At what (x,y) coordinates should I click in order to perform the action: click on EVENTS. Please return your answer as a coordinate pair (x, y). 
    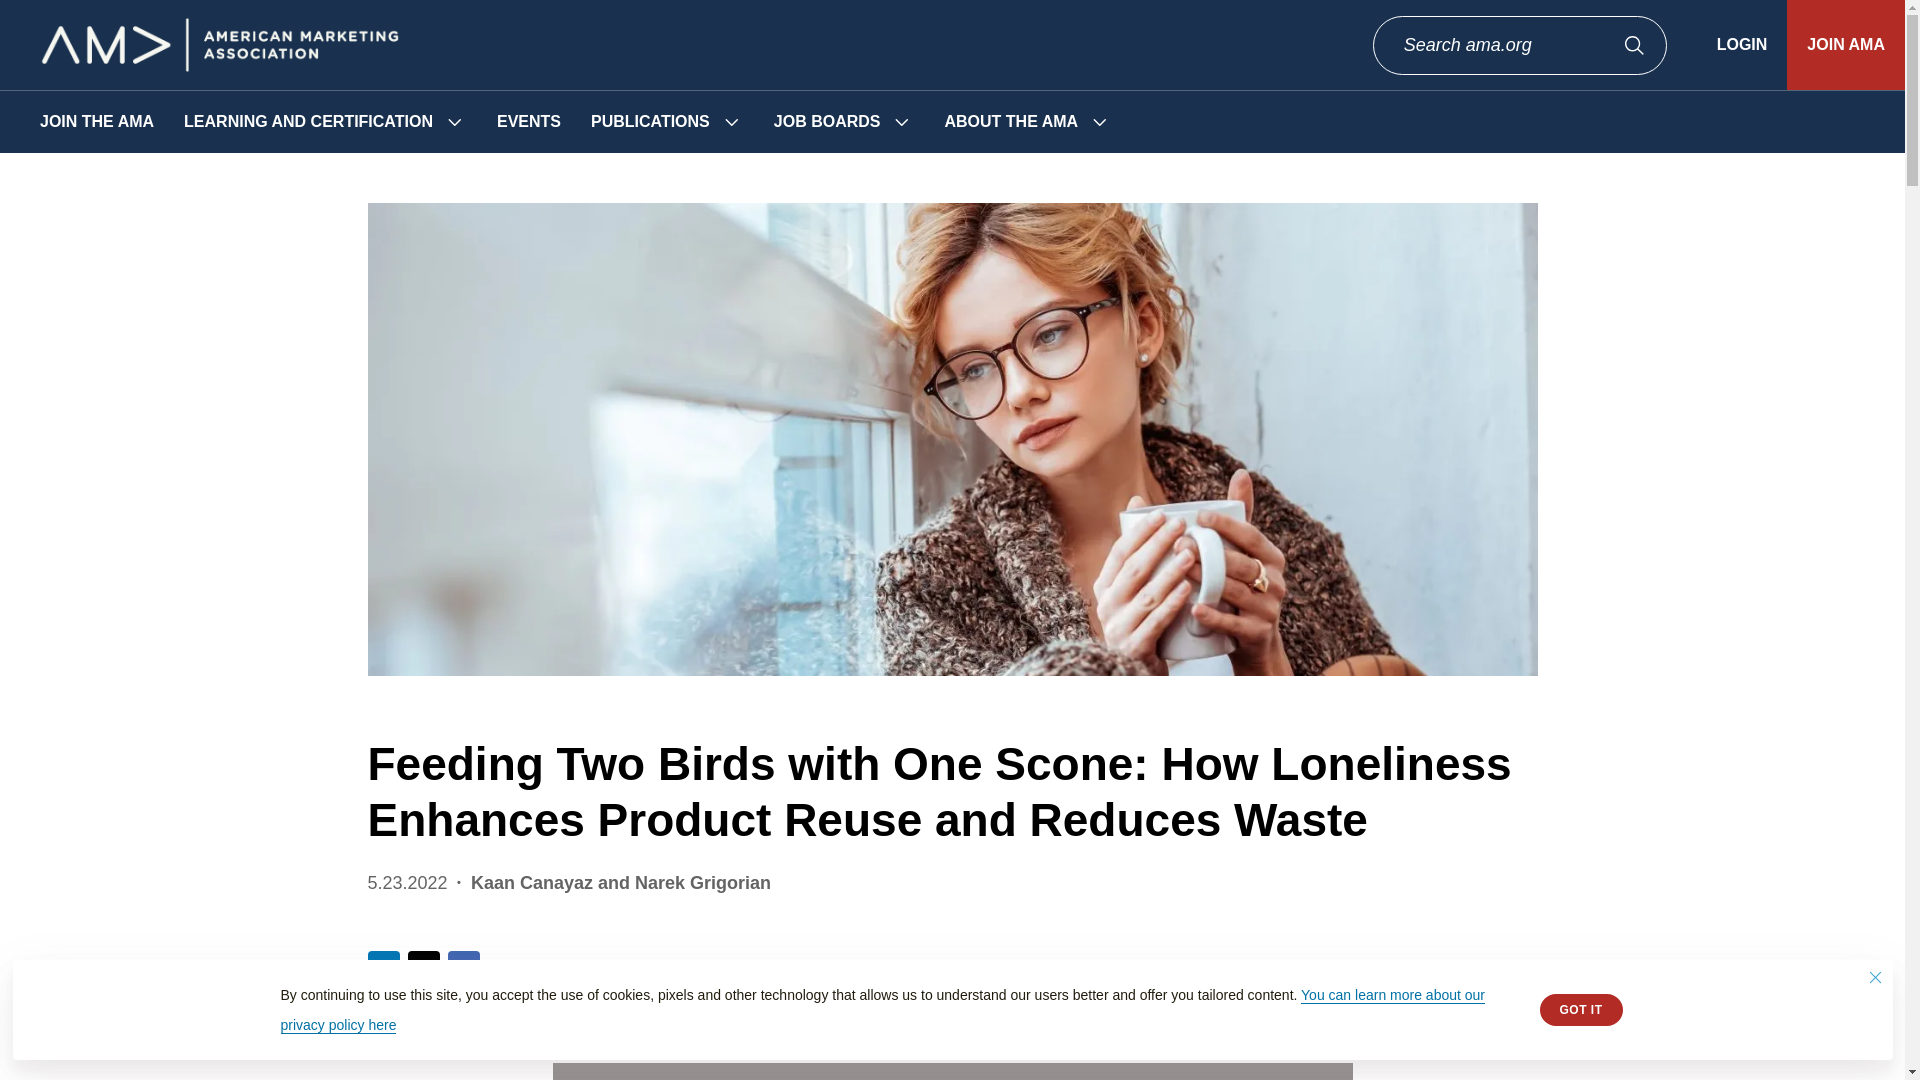
    Looking at the image, I should click on (528, 122).